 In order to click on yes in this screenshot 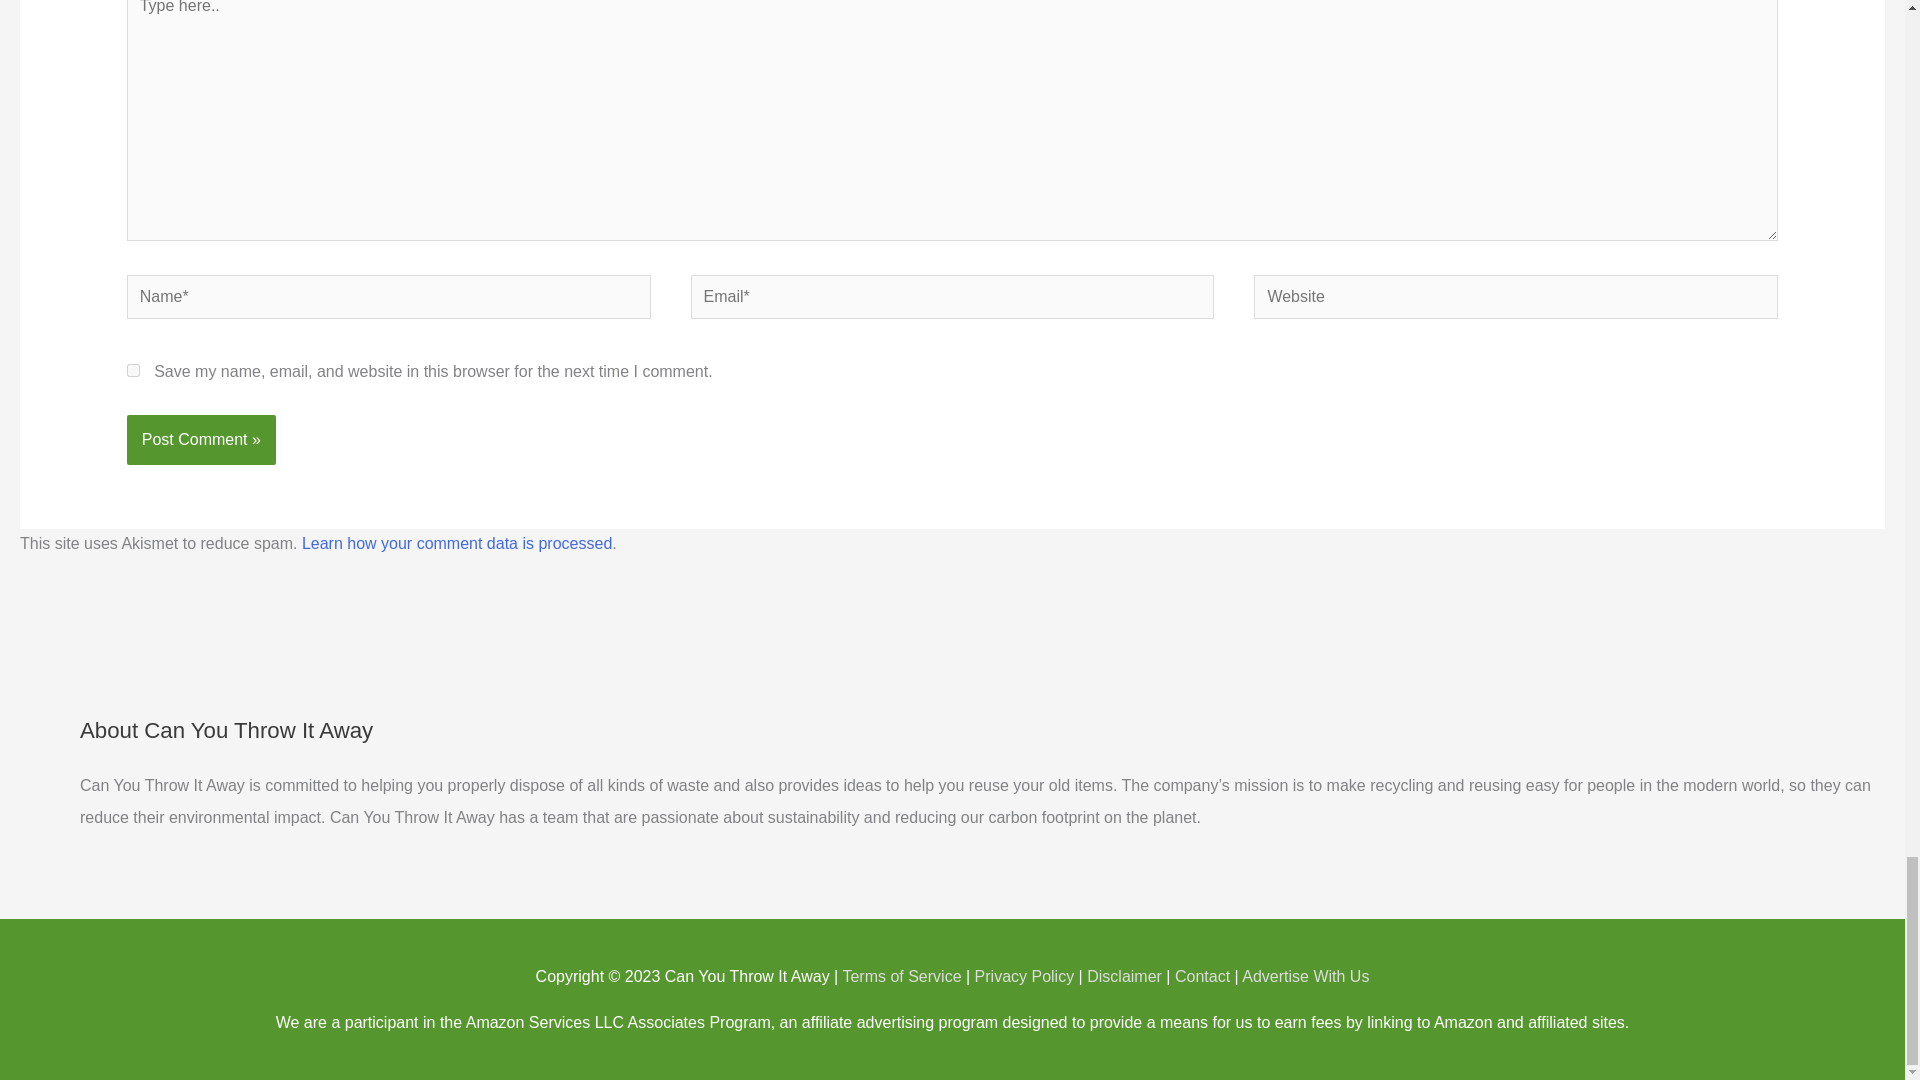, I will do `click(133, 370)`.